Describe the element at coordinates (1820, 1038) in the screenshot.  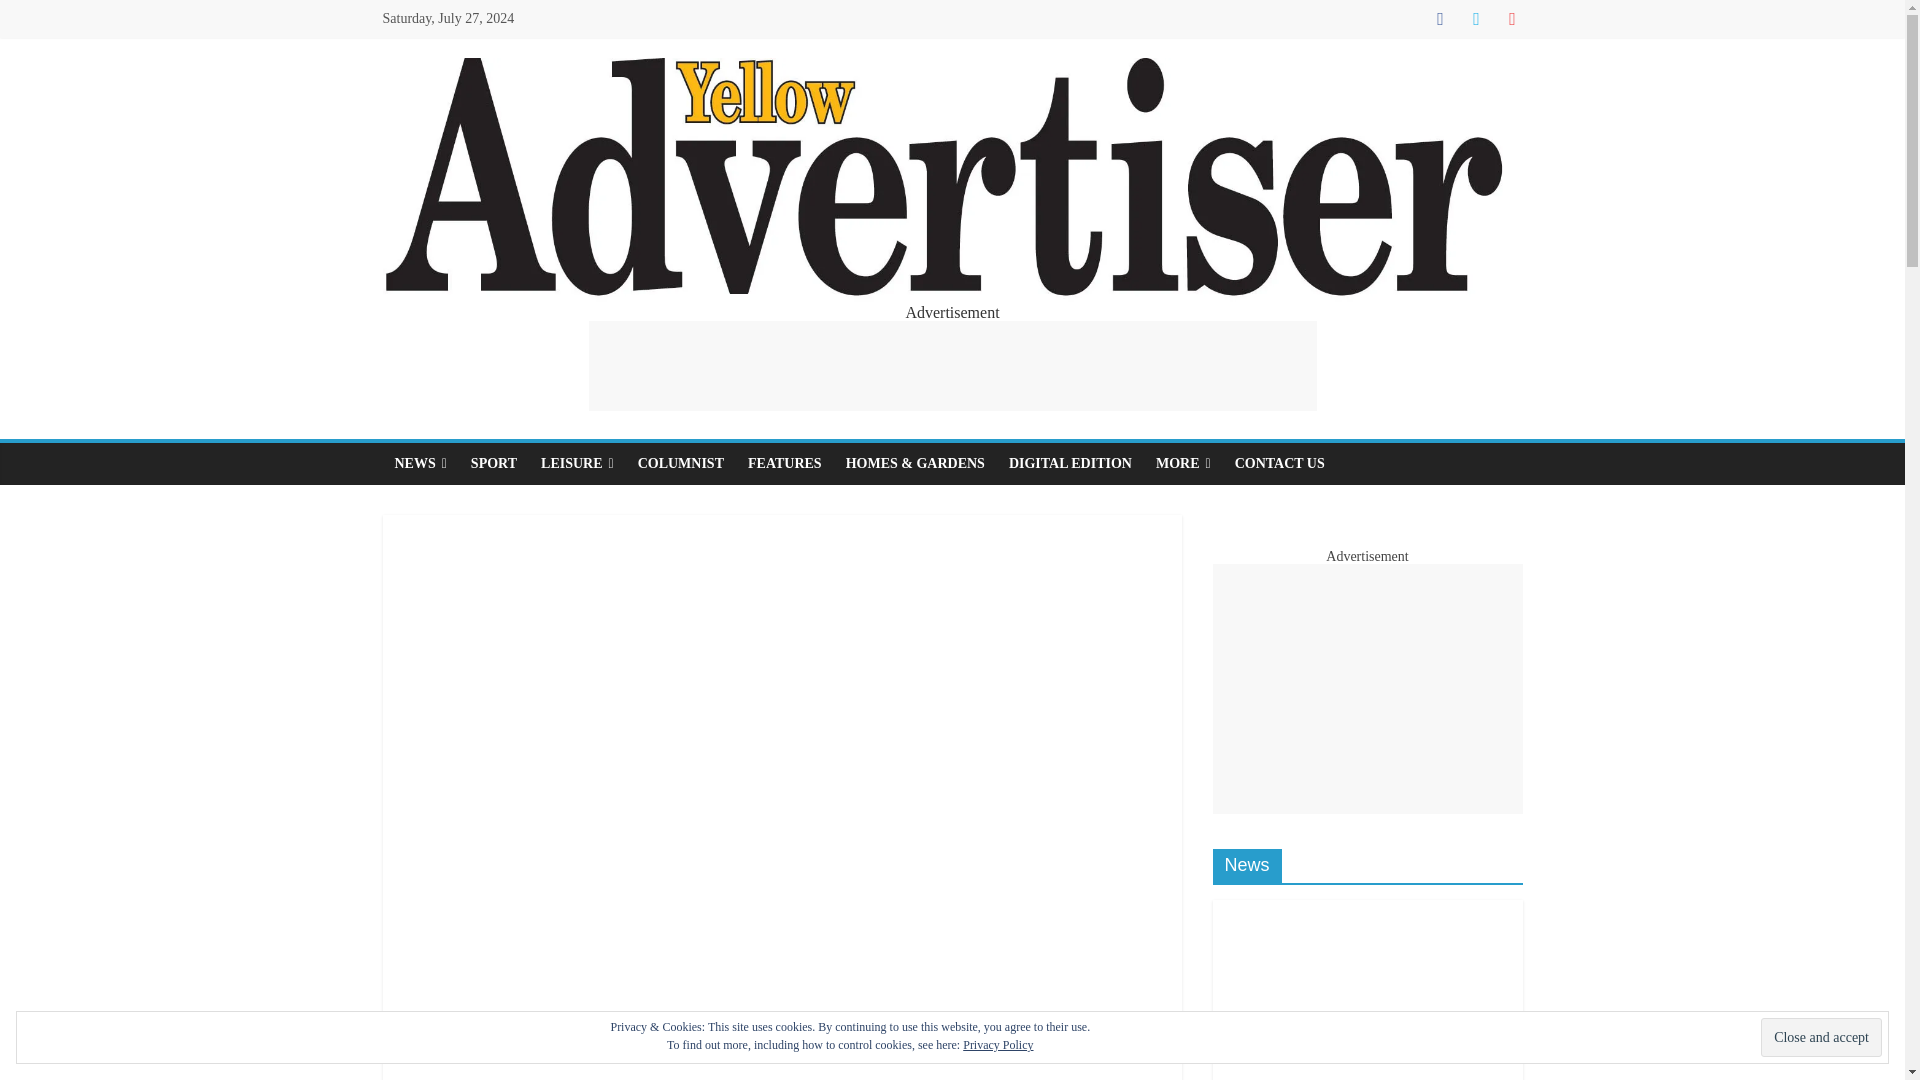
I see `Close and accept` at that location.